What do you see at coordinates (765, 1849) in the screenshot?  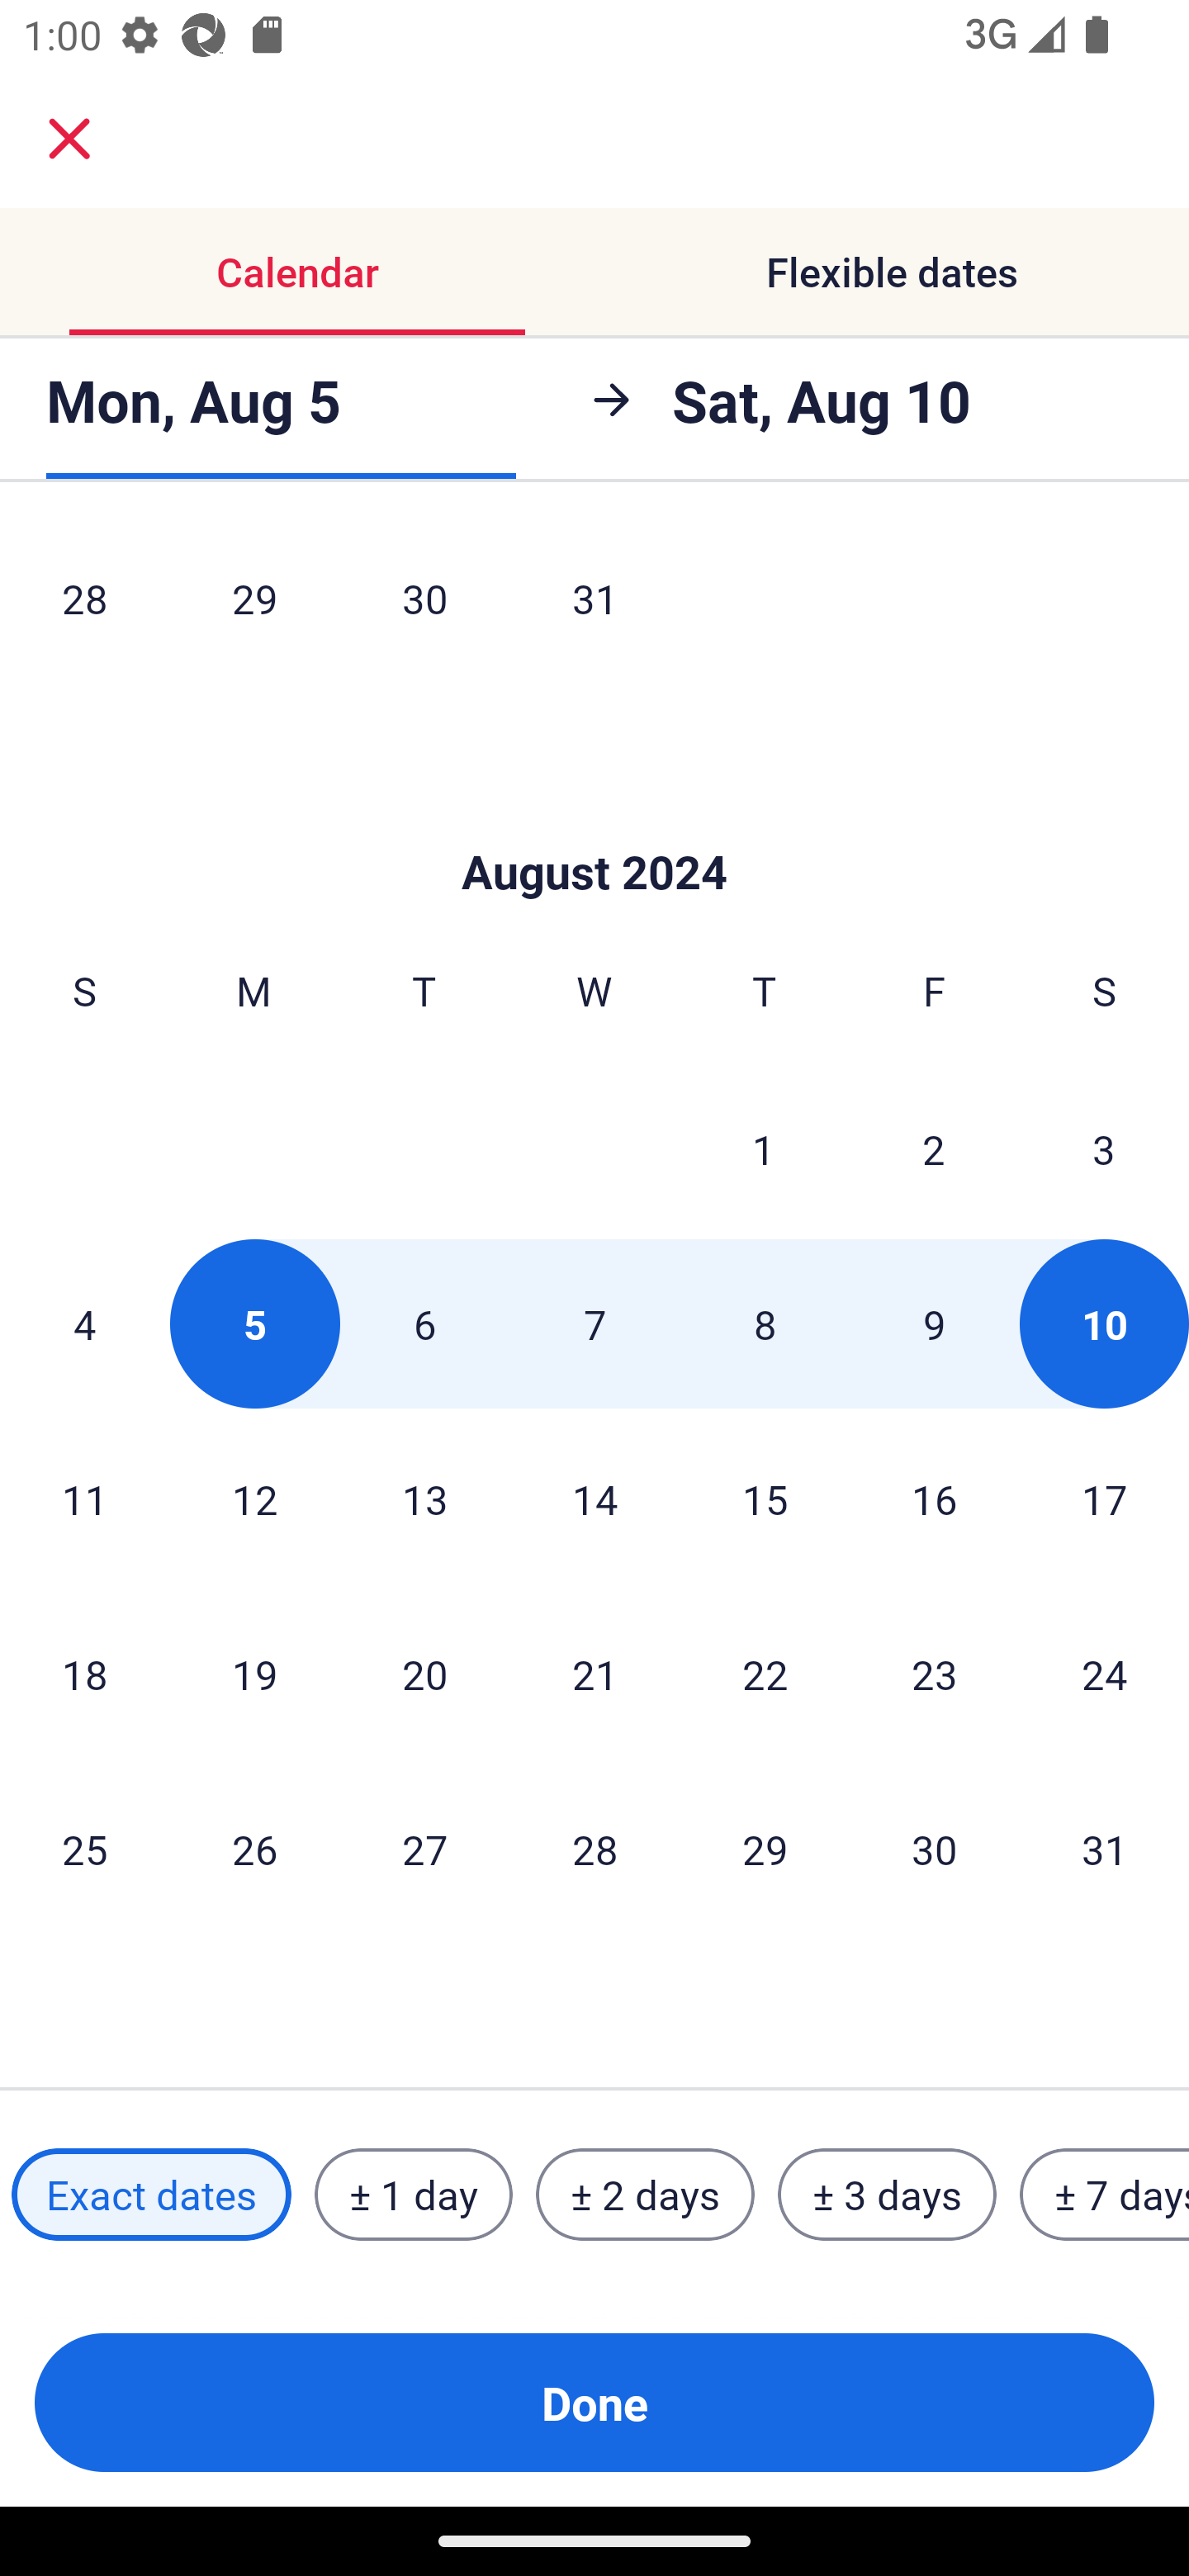 I see `29 Thursday, August 29, 2024` at bounding box center [765, 1849].